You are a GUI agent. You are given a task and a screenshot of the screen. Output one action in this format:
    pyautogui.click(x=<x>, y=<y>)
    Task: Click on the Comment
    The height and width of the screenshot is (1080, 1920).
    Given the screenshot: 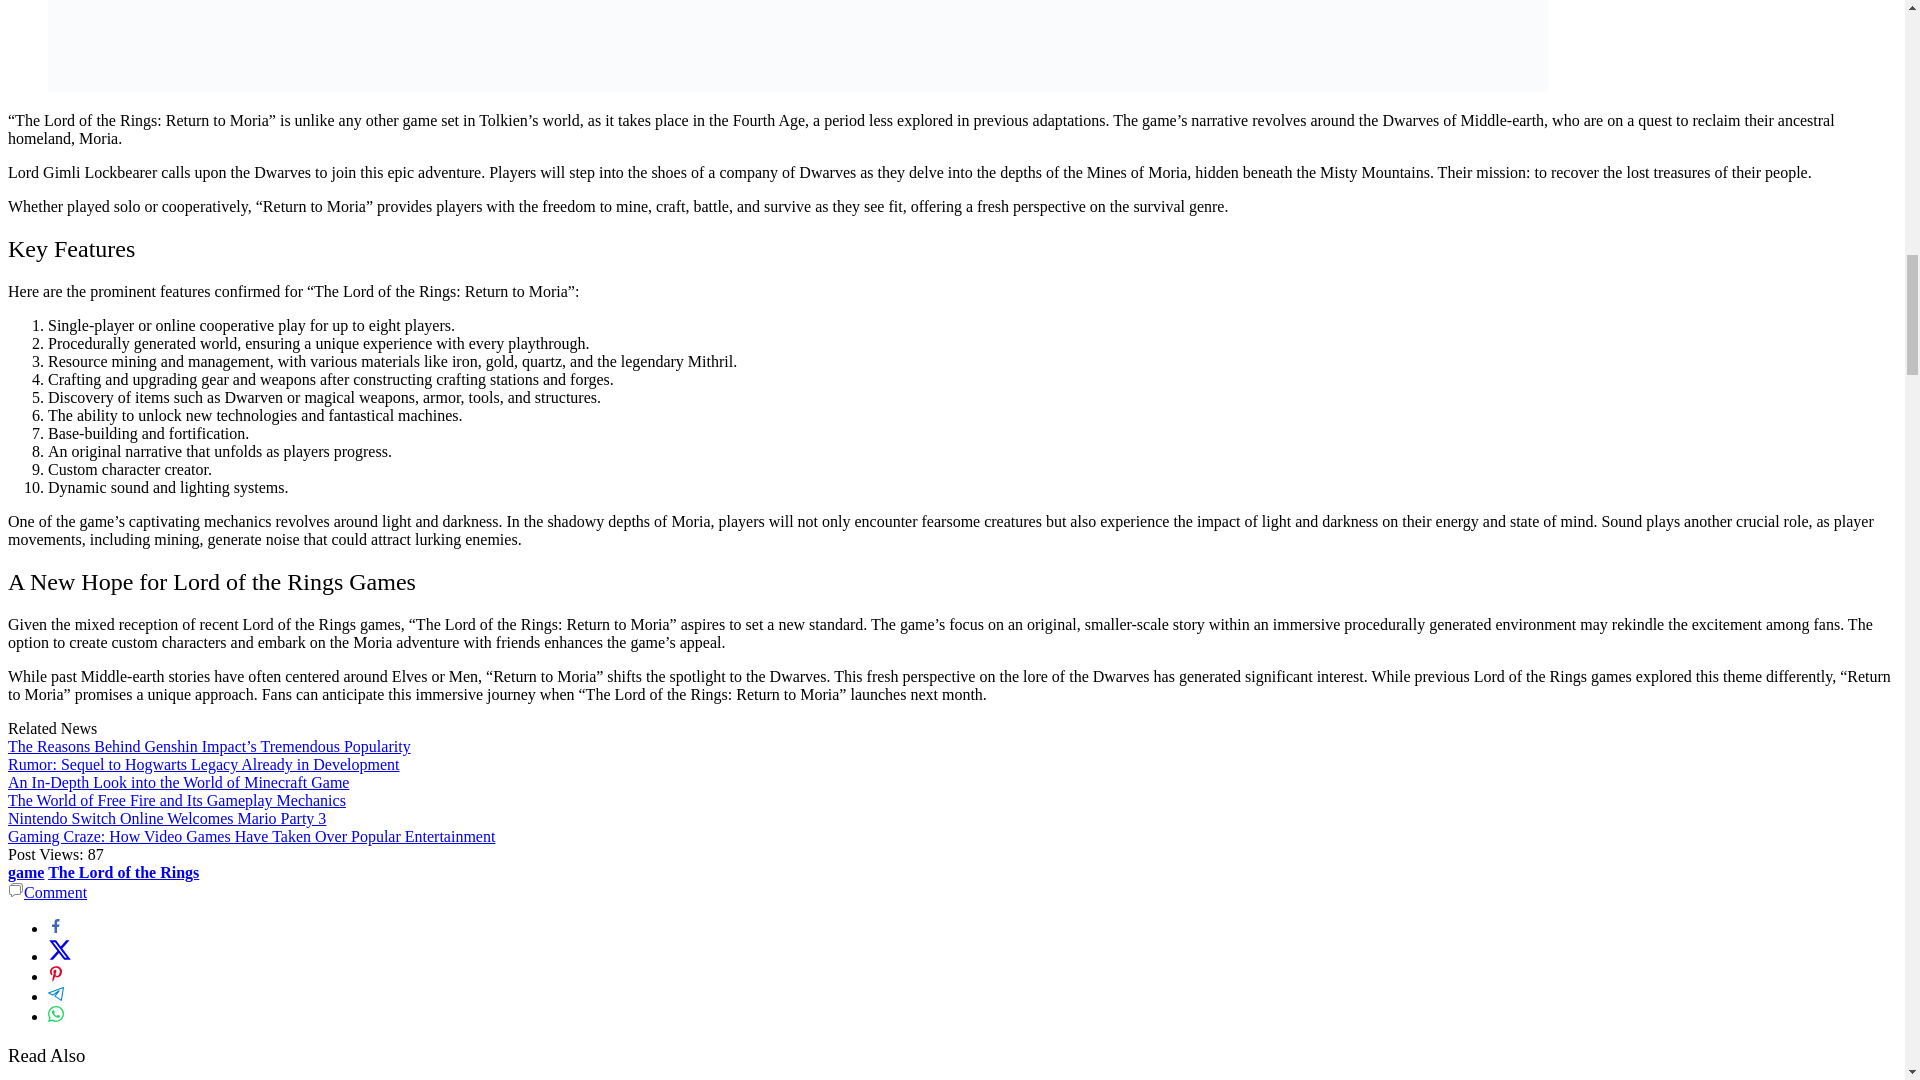 What is the action you would take?
    pyautogui.click(x=46, y=892)
    